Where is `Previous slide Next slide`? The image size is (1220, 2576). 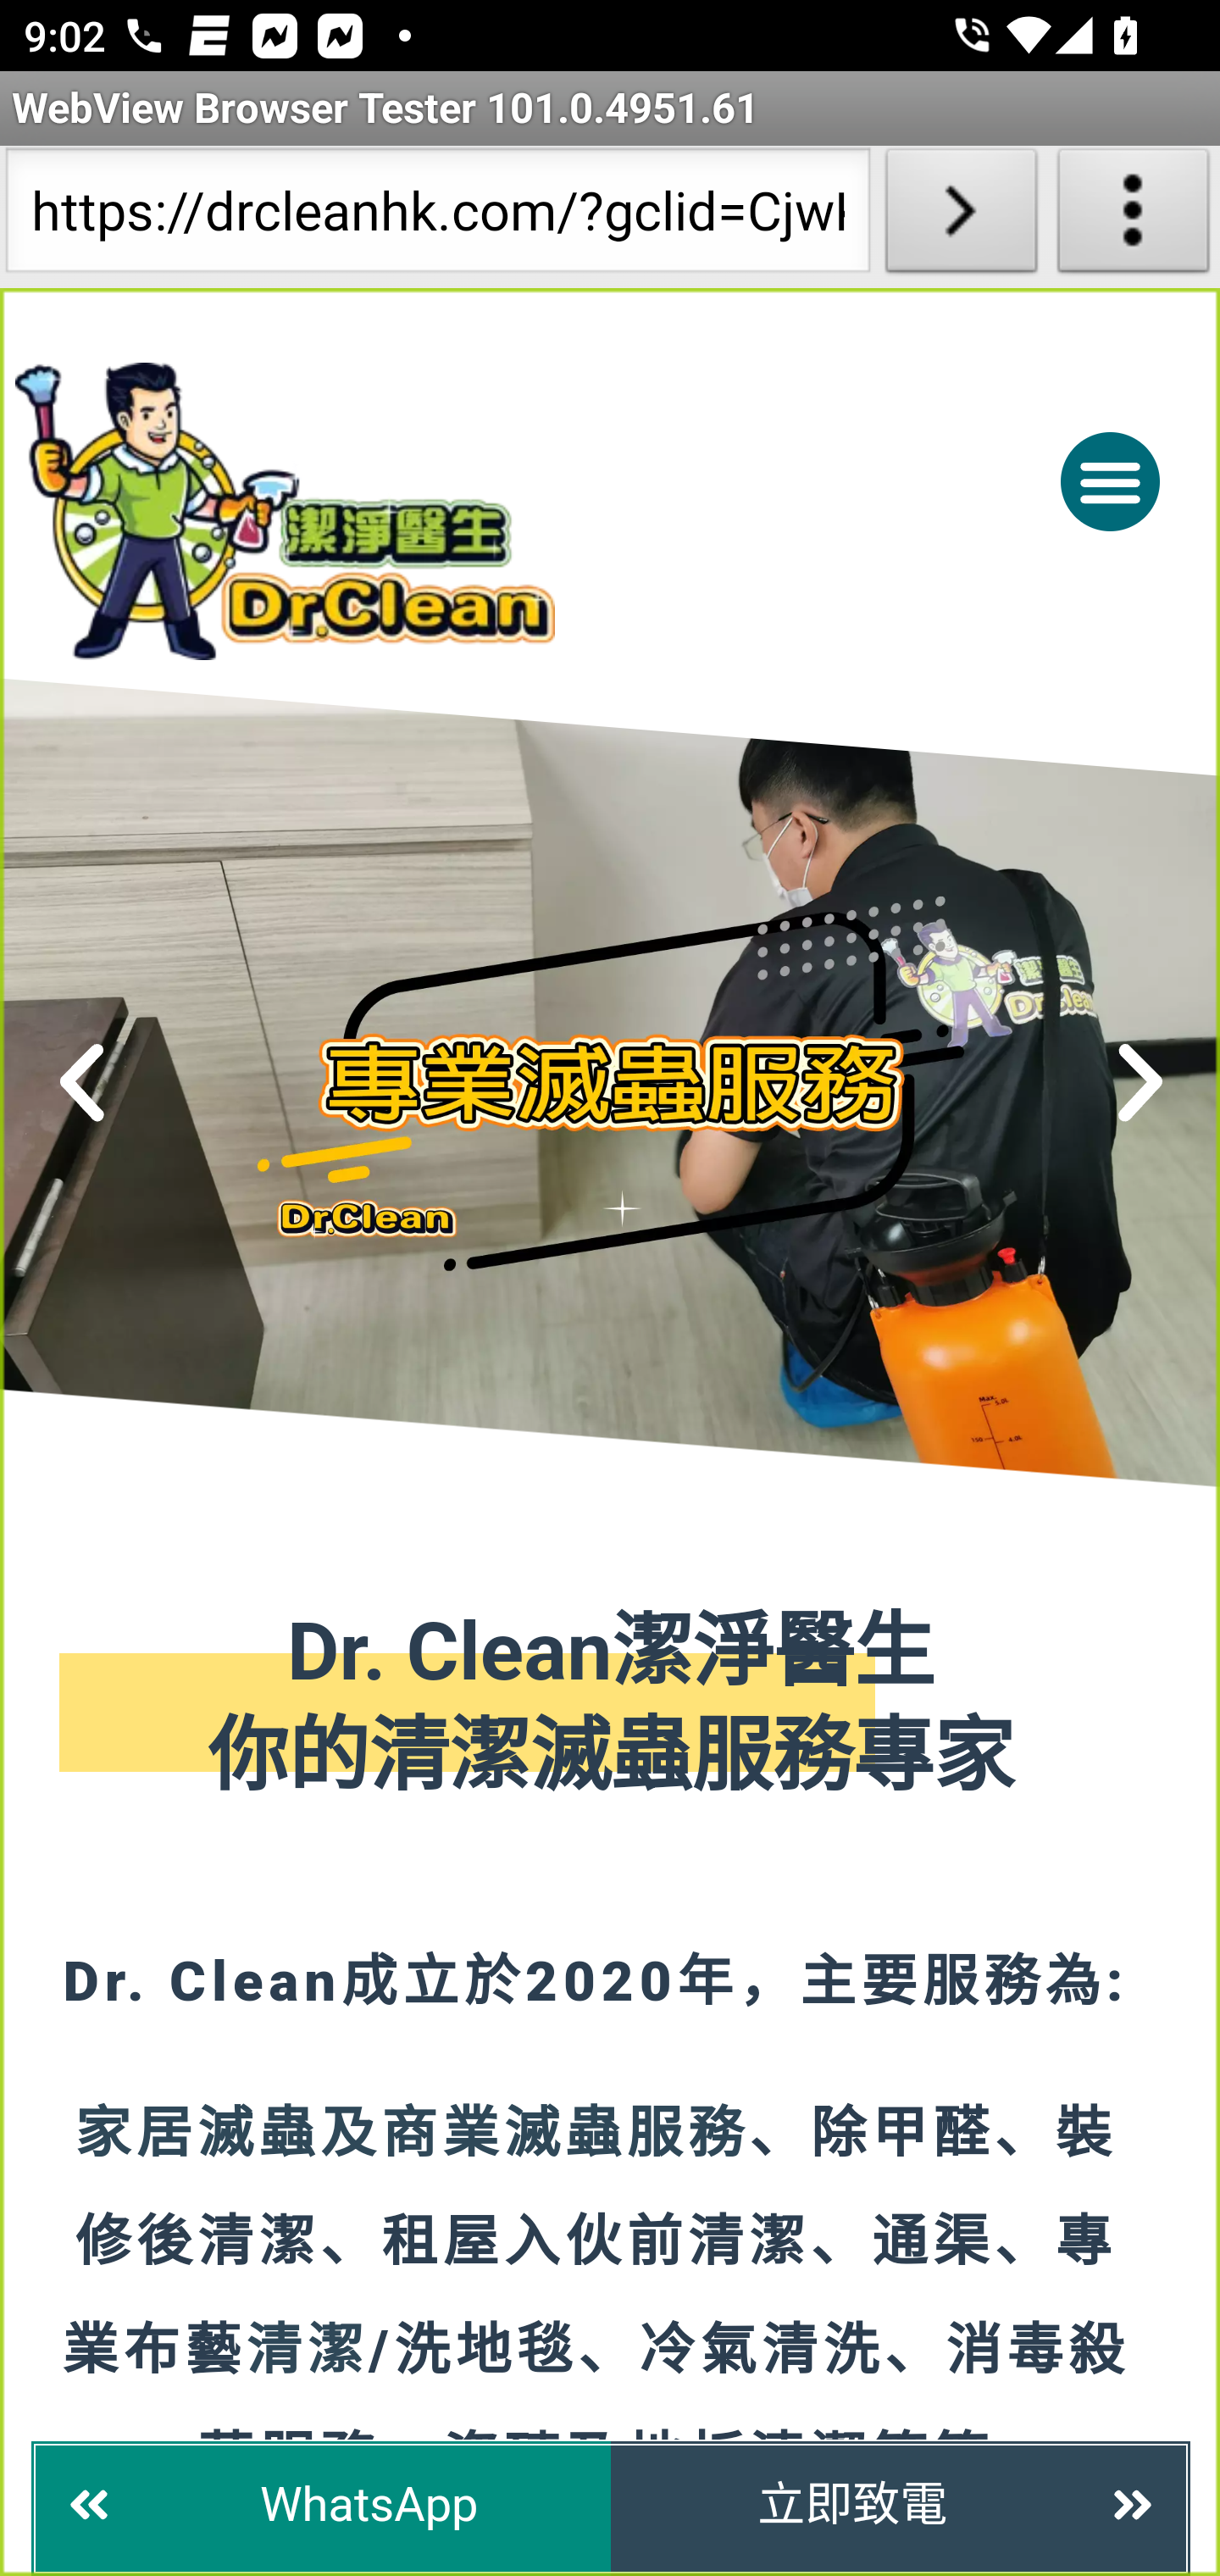 Previous slide Next slide is located at coordinates (610, 1083).